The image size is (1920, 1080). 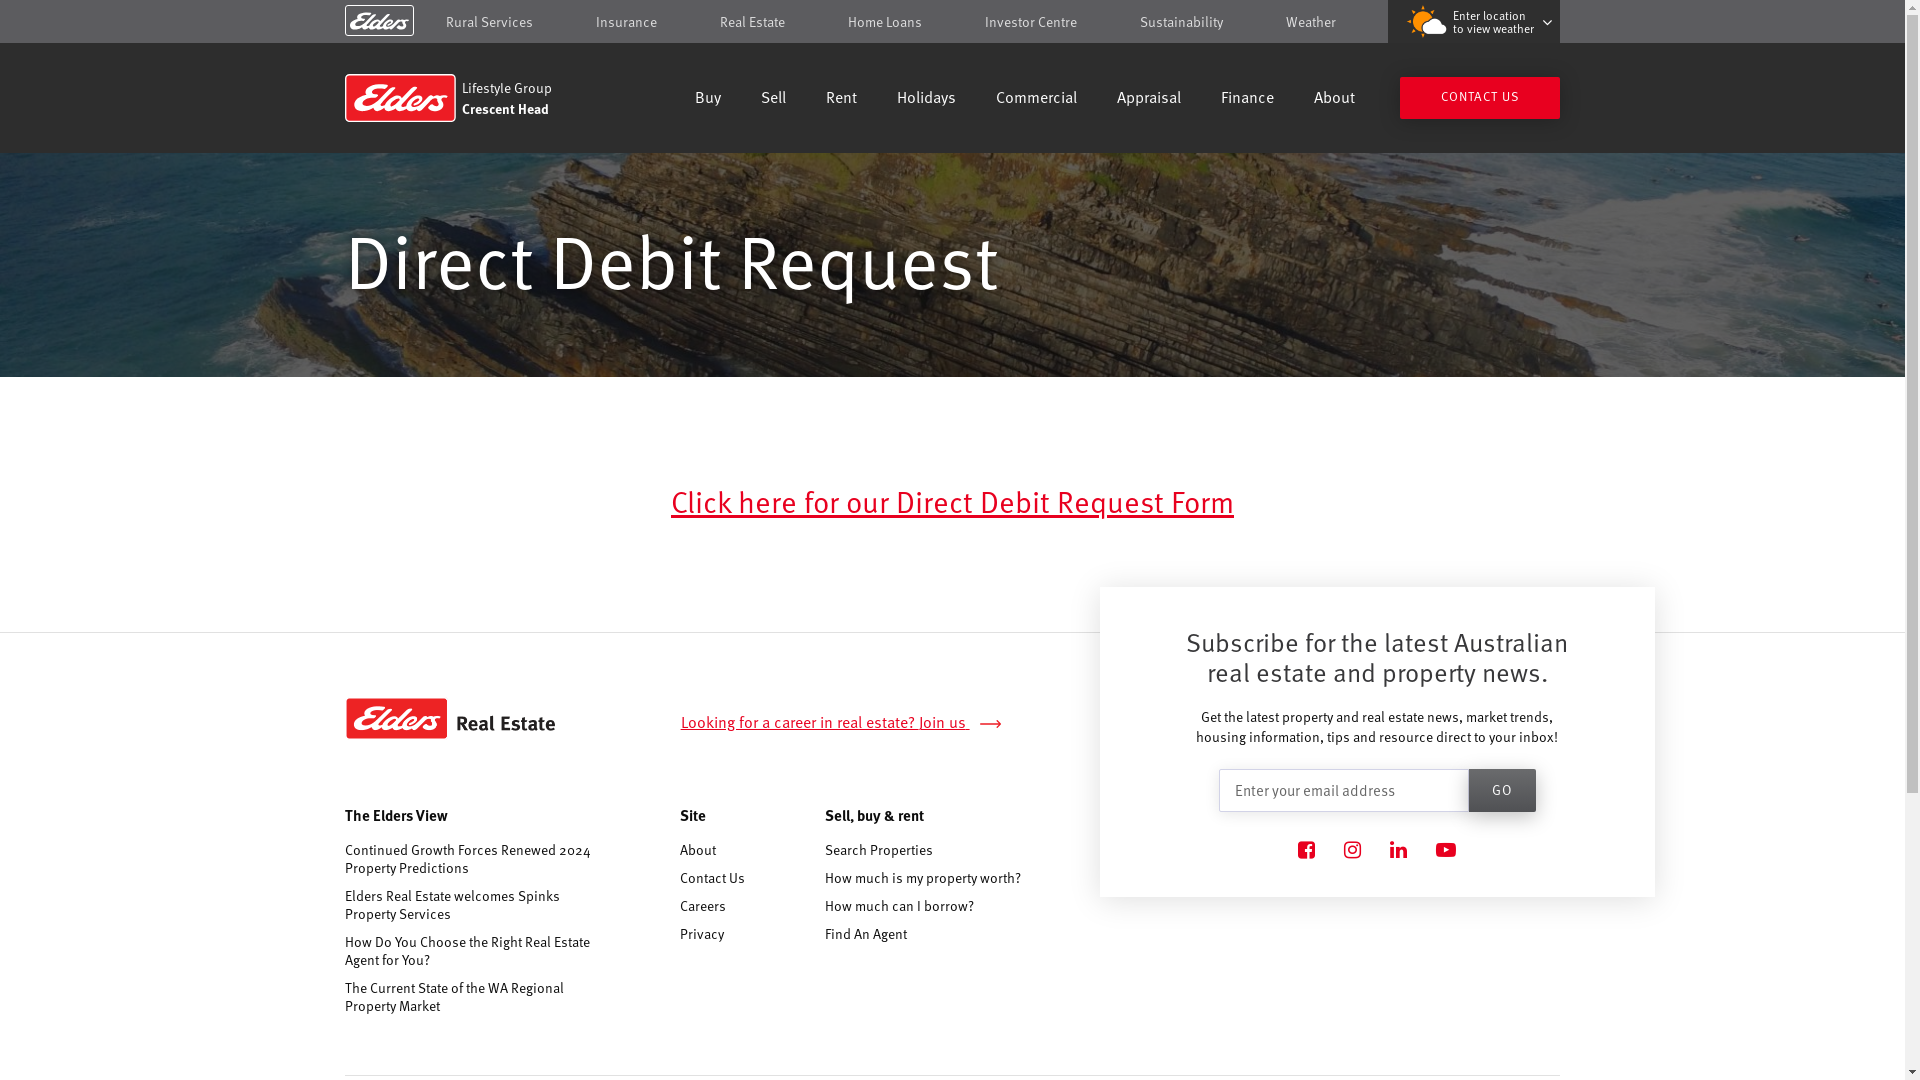 What do you see at coordinates (702, 934) in the screenshot?
I see `Privacy` at bounding box center [702, 934].